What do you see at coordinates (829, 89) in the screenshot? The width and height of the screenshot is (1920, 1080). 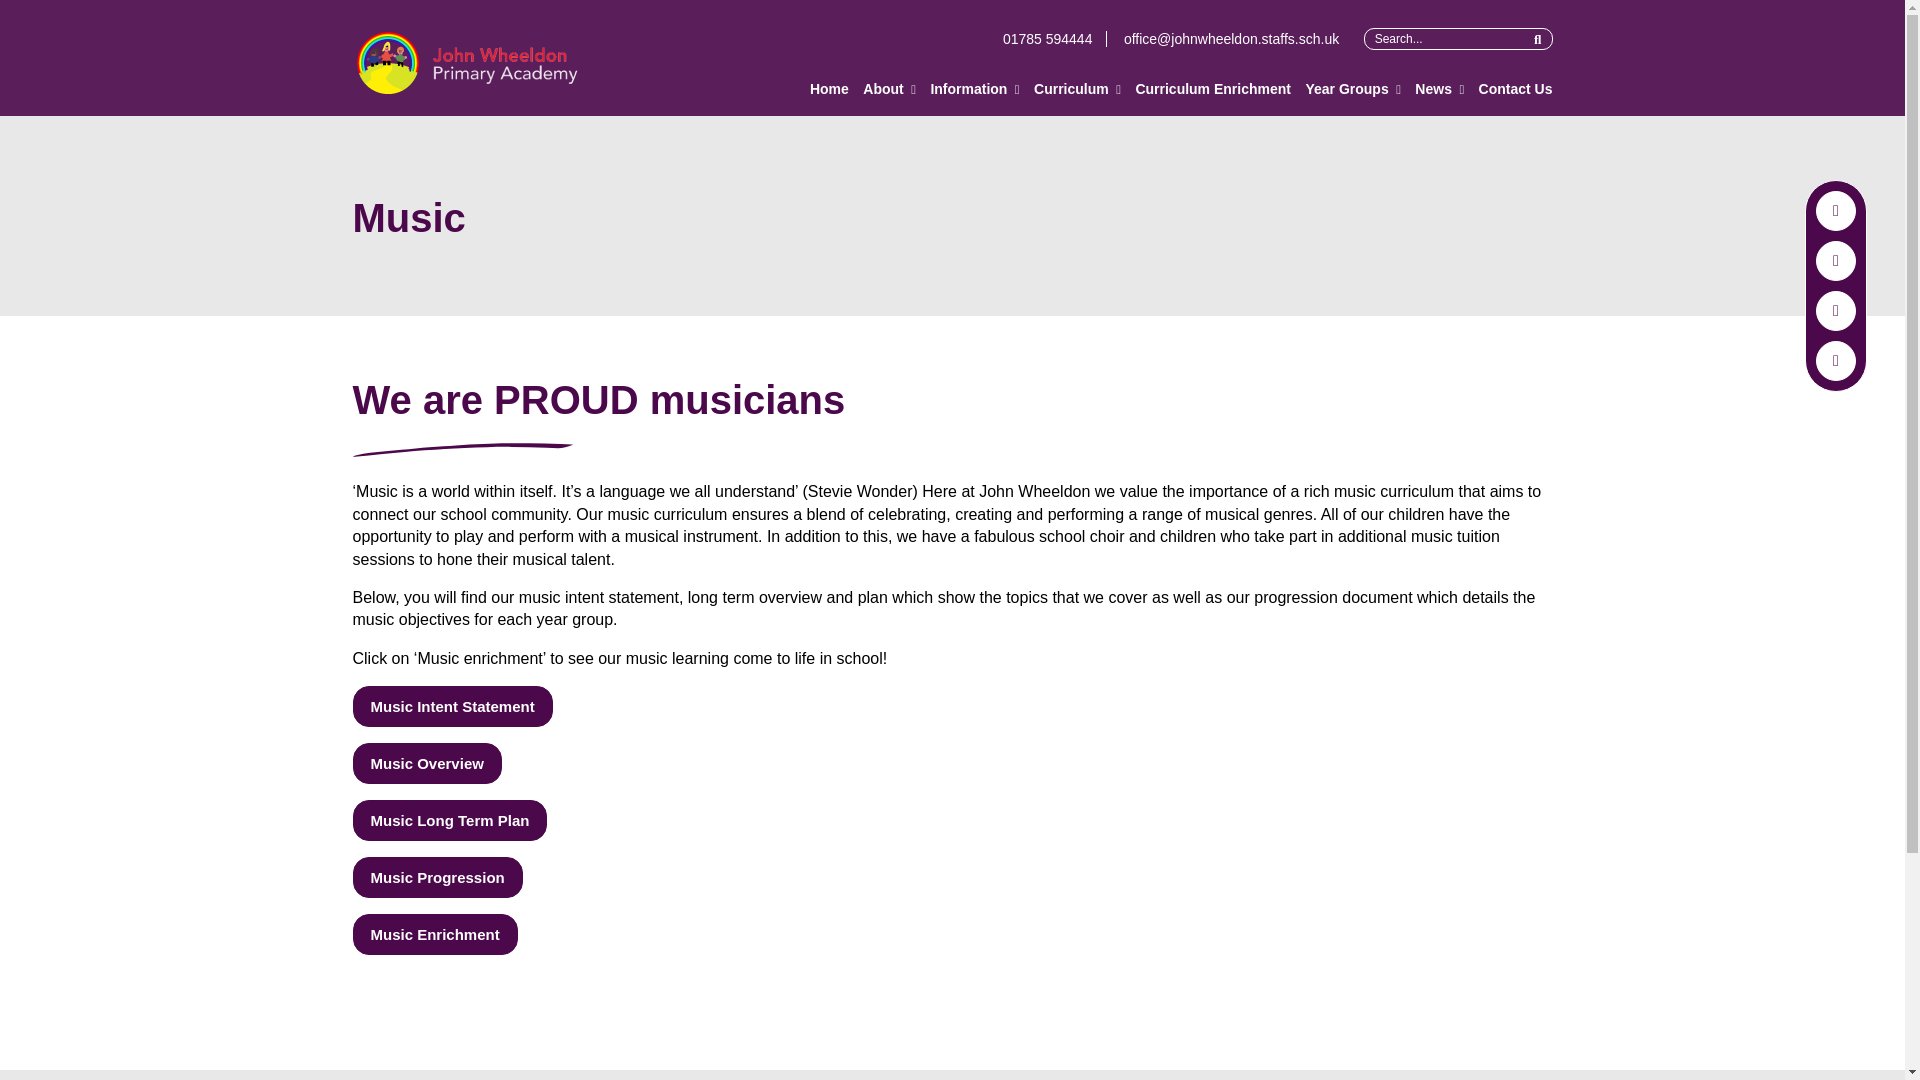 I see `Home` at bounding box center [829, 89].